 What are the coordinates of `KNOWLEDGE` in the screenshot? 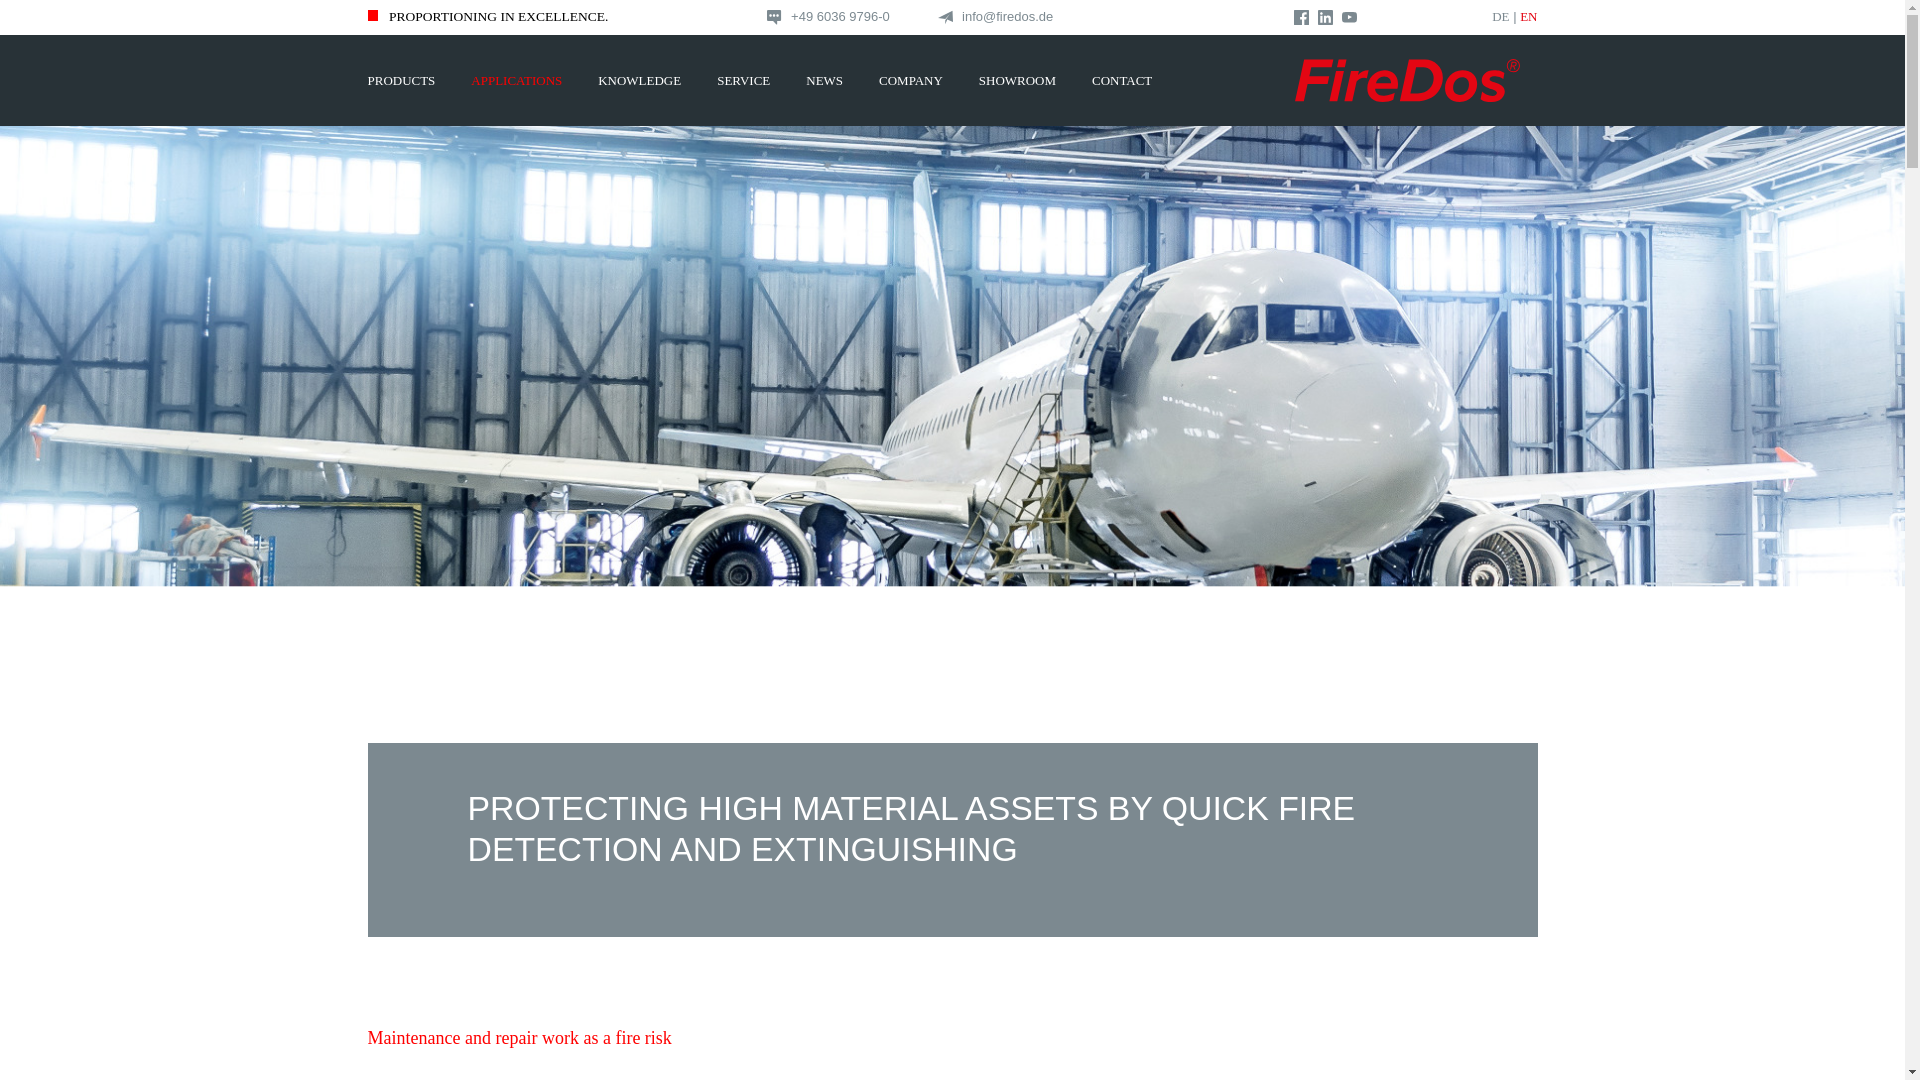 It's located at (638, 80).